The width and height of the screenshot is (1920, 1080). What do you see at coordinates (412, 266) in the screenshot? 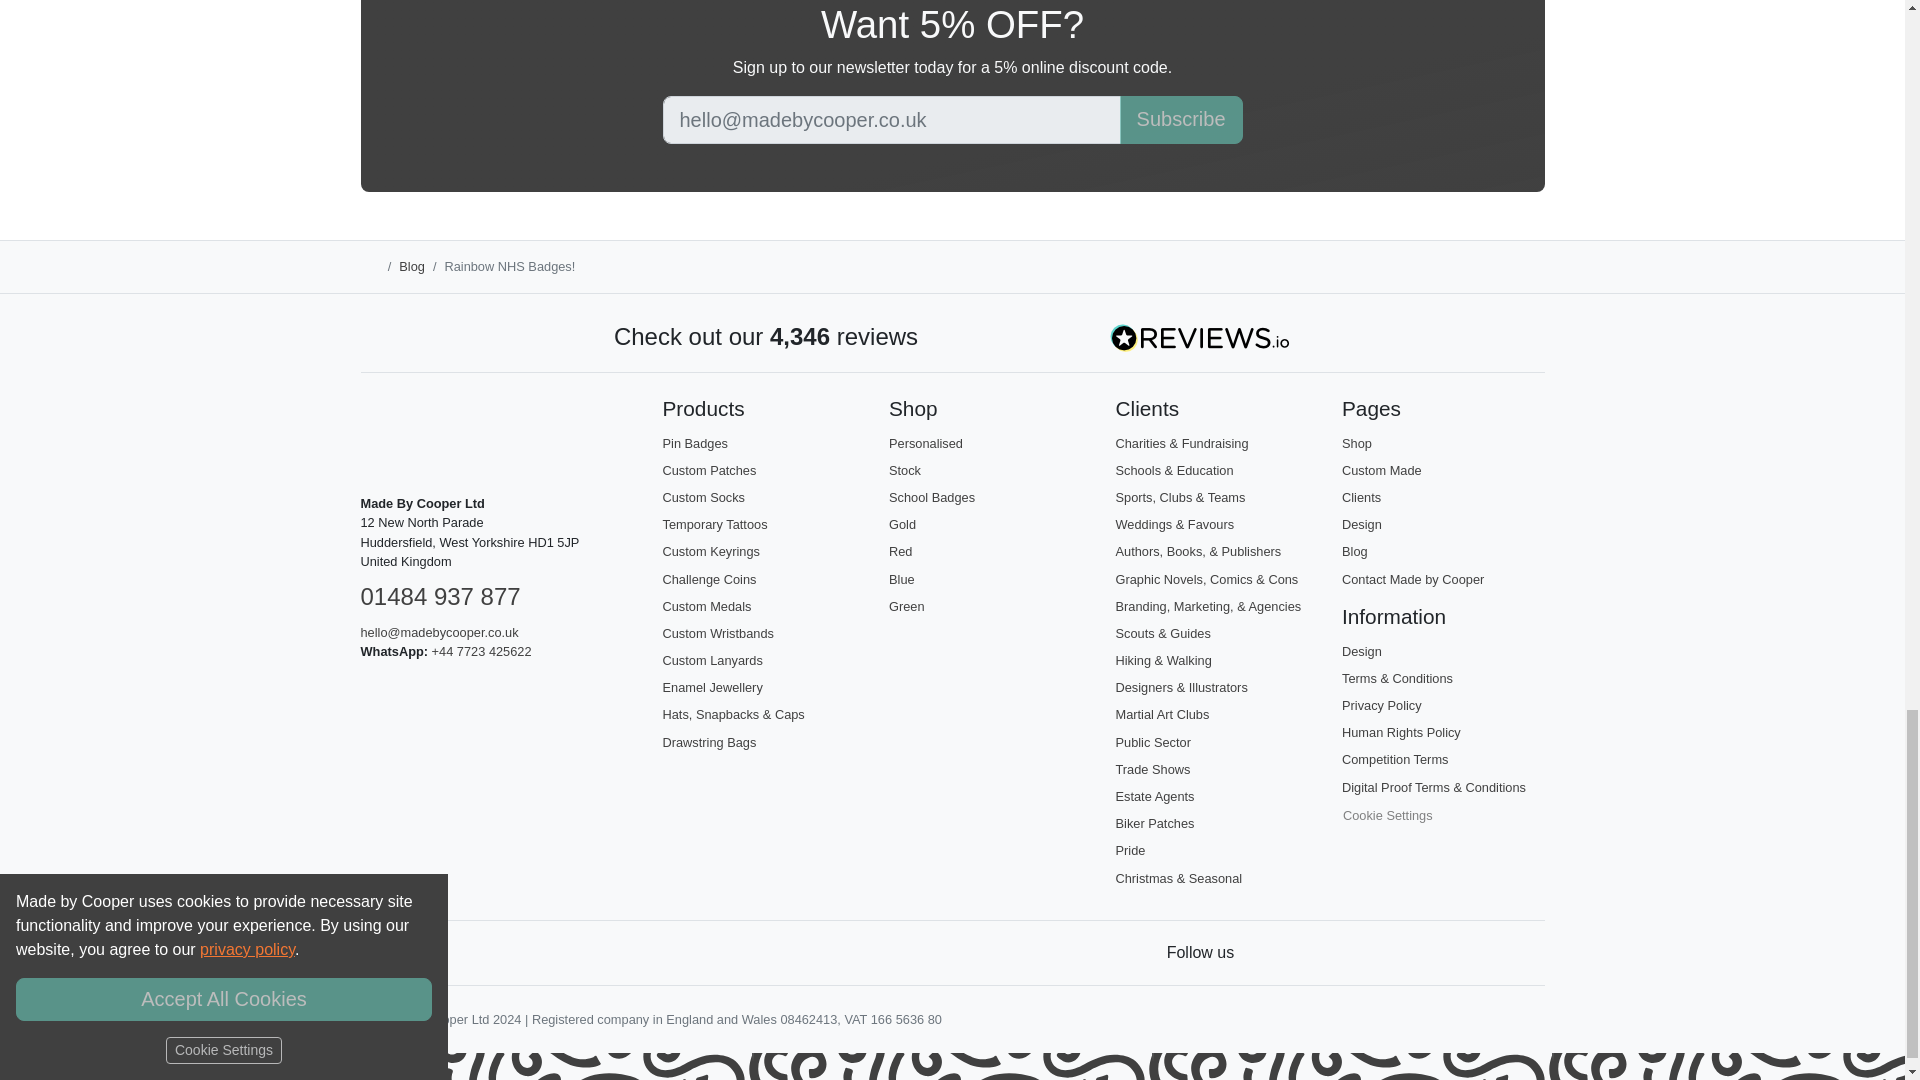
I see `Blog` at bounding box center [412, 266].